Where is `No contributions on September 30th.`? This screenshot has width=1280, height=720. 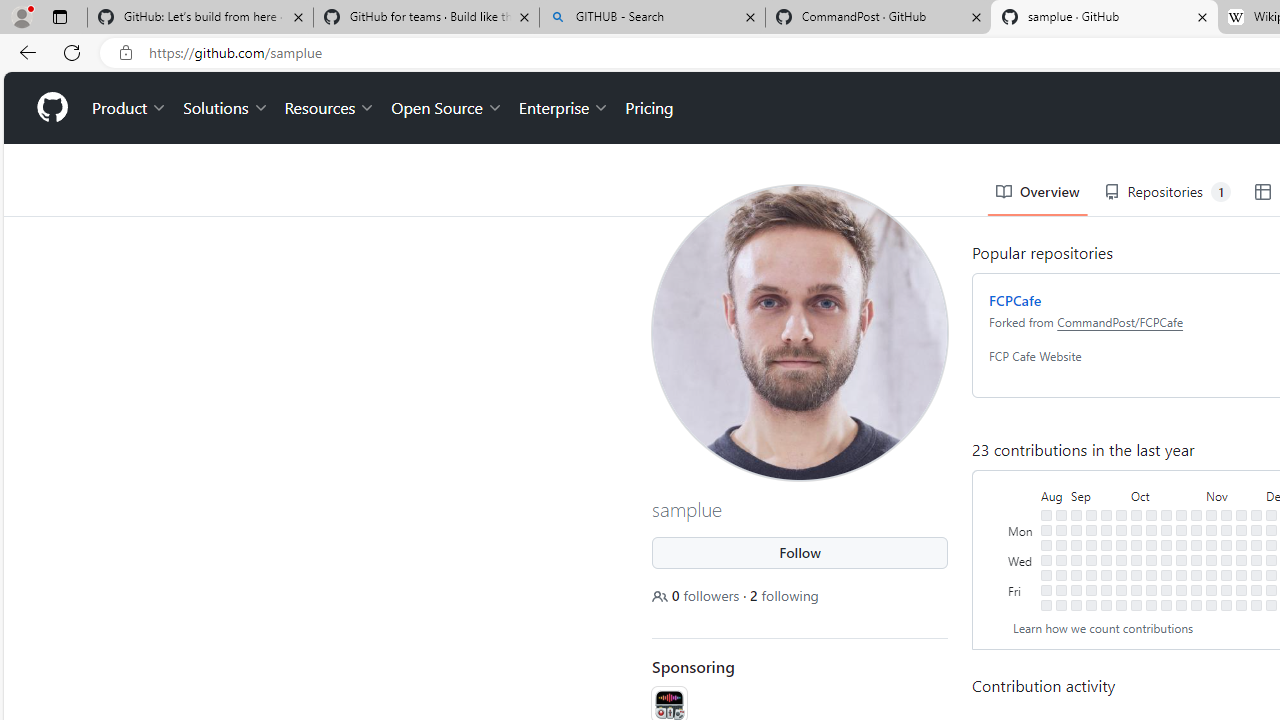
No contributions on September 30th. is located at coordinates (1121, 605).